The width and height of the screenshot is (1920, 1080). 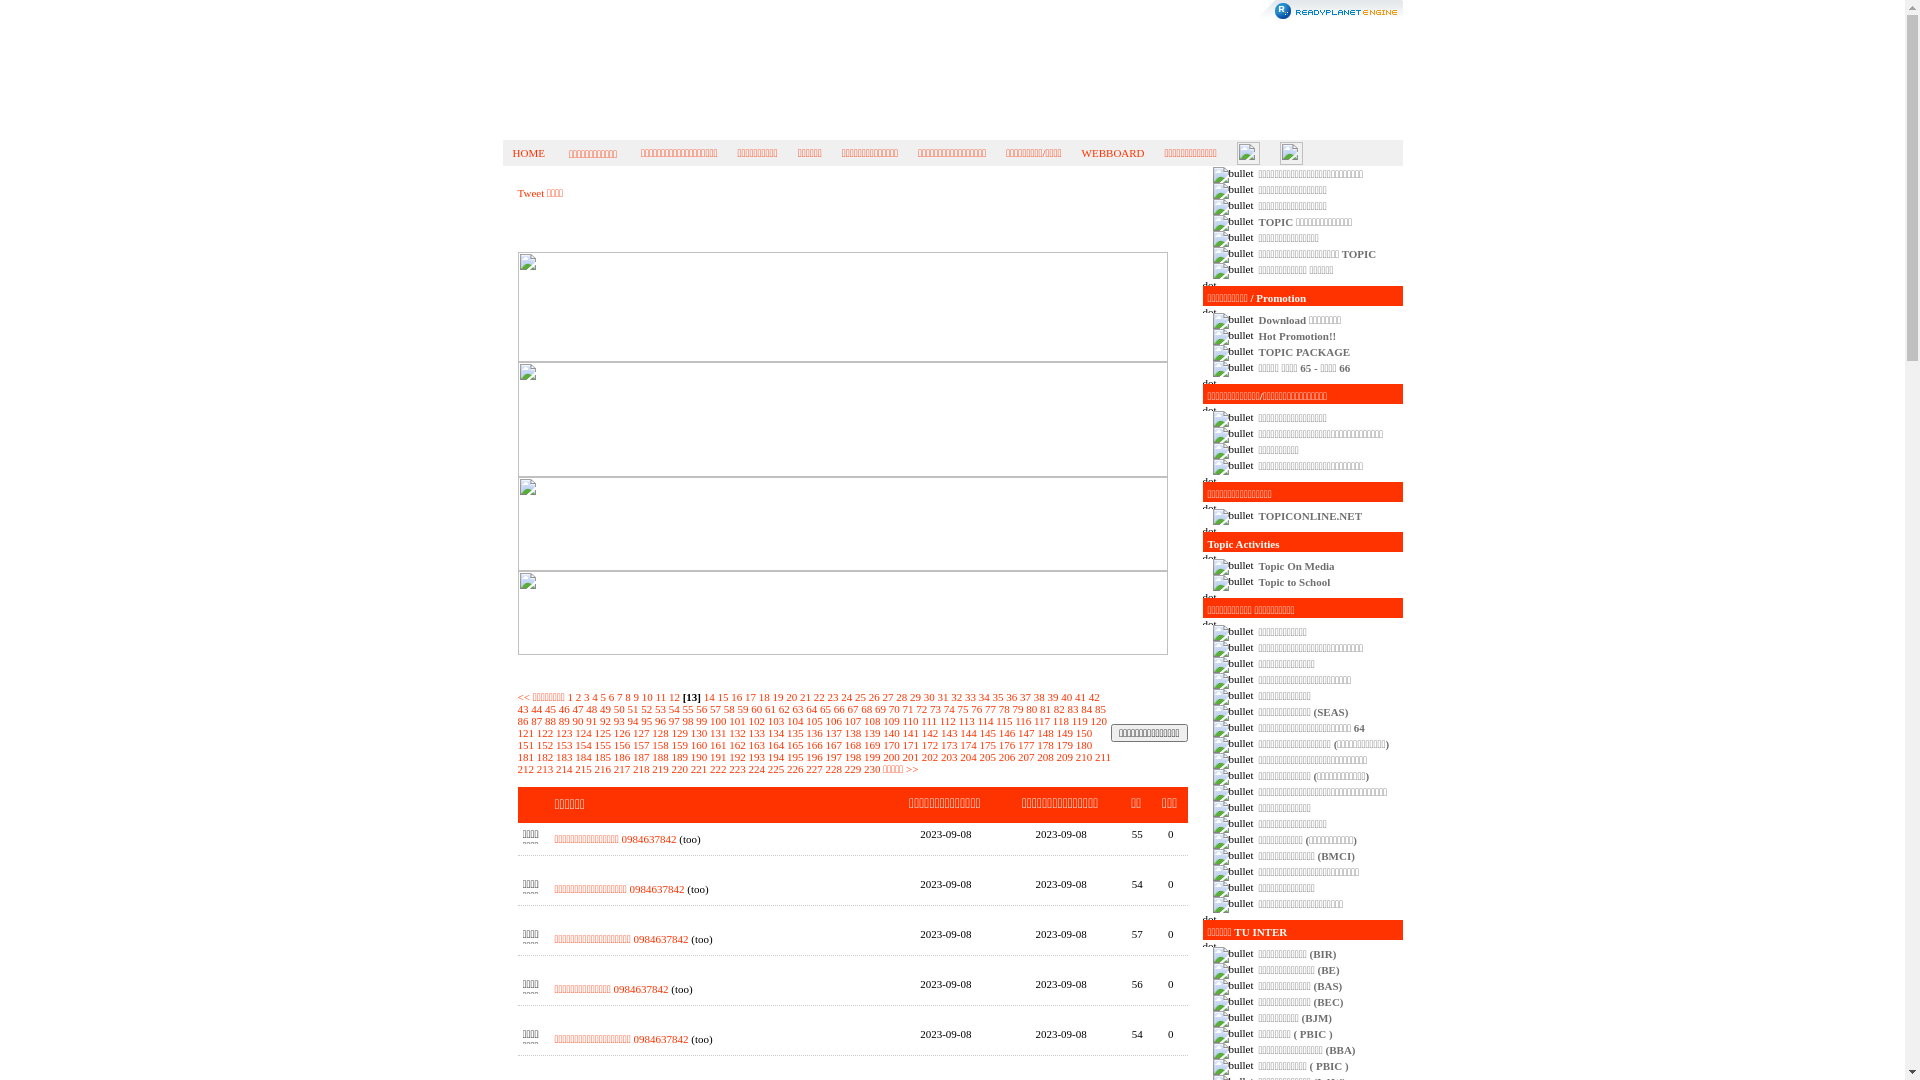 What do you see at coordinates (602, 733) in the screenshot?
I see `125` at bounding box center [602, 733].